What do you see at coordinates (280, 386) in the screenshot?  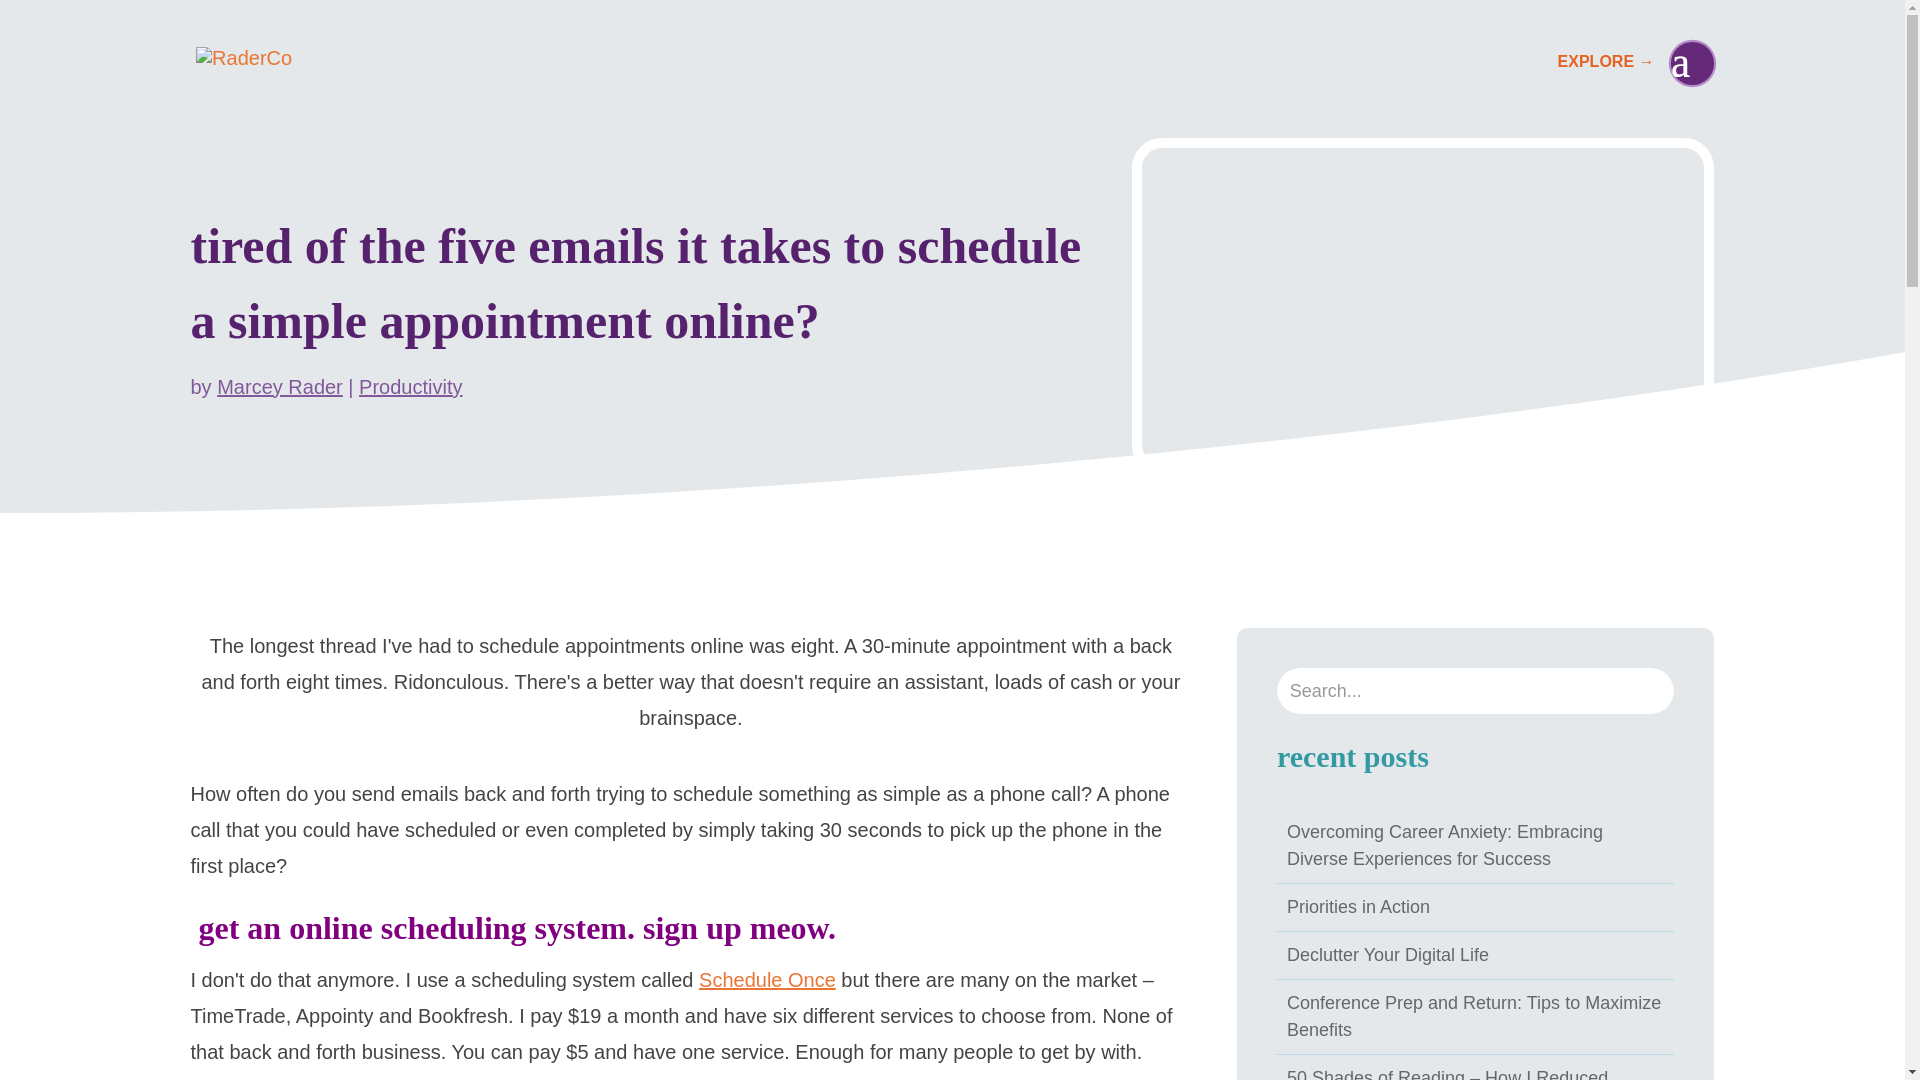 I see `Marcey Rader` at bounding box center [280, 386].